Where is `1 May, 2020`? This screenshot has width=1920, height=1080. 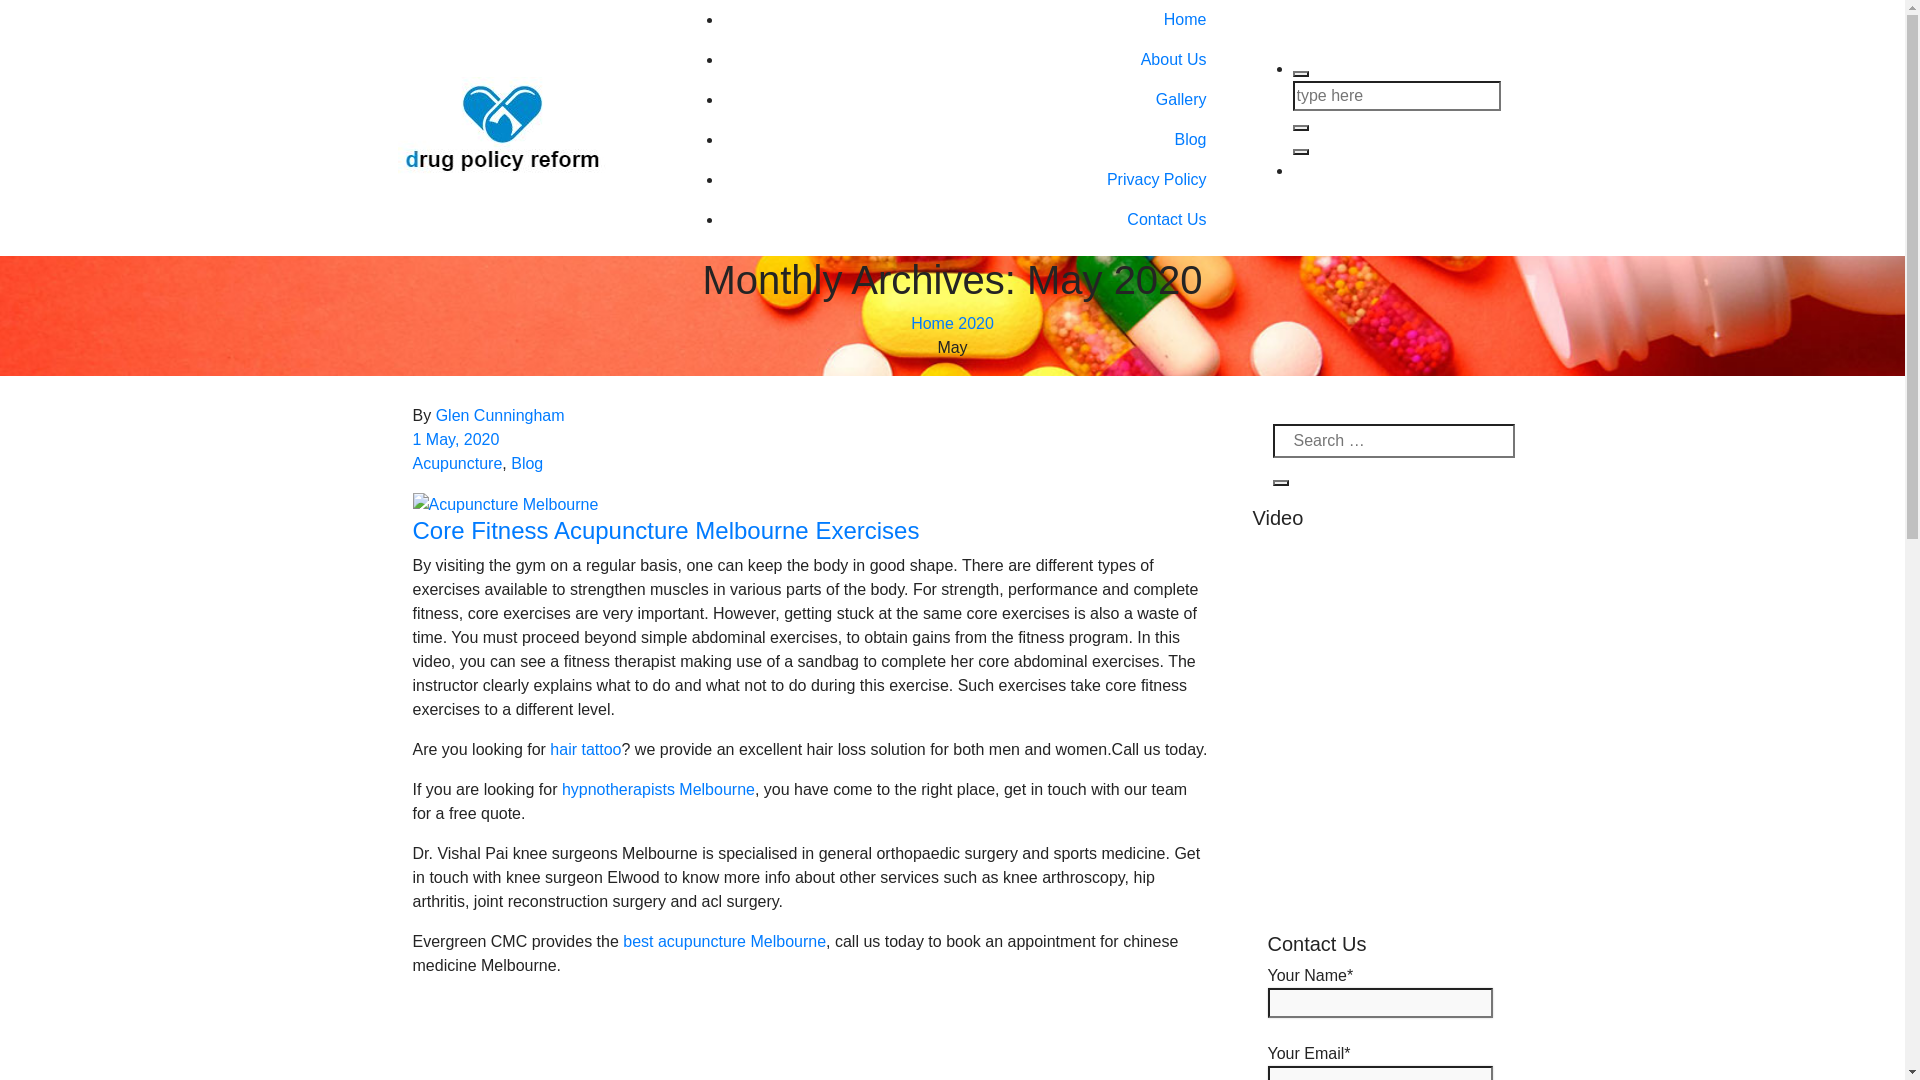 1 May, 2020 is located at coordinates (456, 440).